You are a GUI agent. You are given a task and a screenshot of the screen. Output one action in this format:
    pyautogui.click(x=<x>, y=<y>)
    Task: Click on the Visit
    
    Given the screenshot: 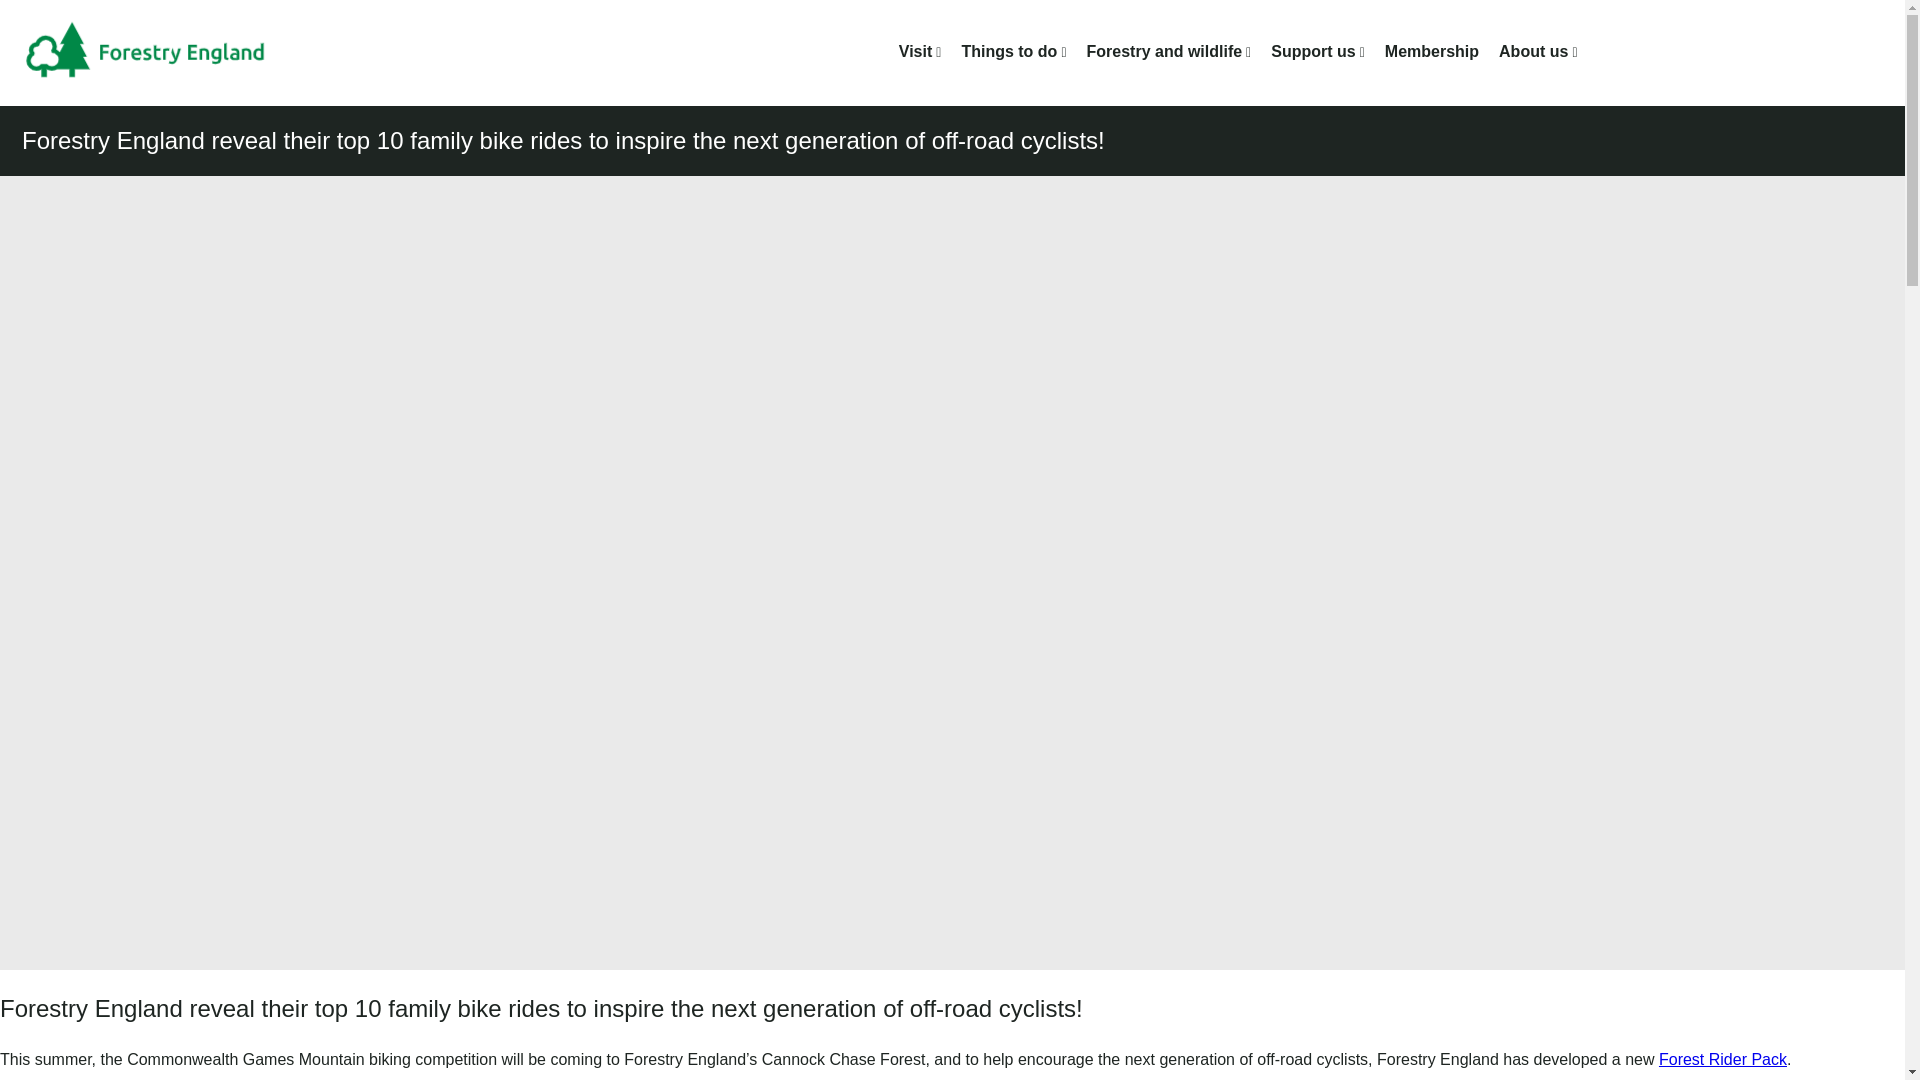 What is the action you would take?
    pyautogui.click(x=916, y=52)
    